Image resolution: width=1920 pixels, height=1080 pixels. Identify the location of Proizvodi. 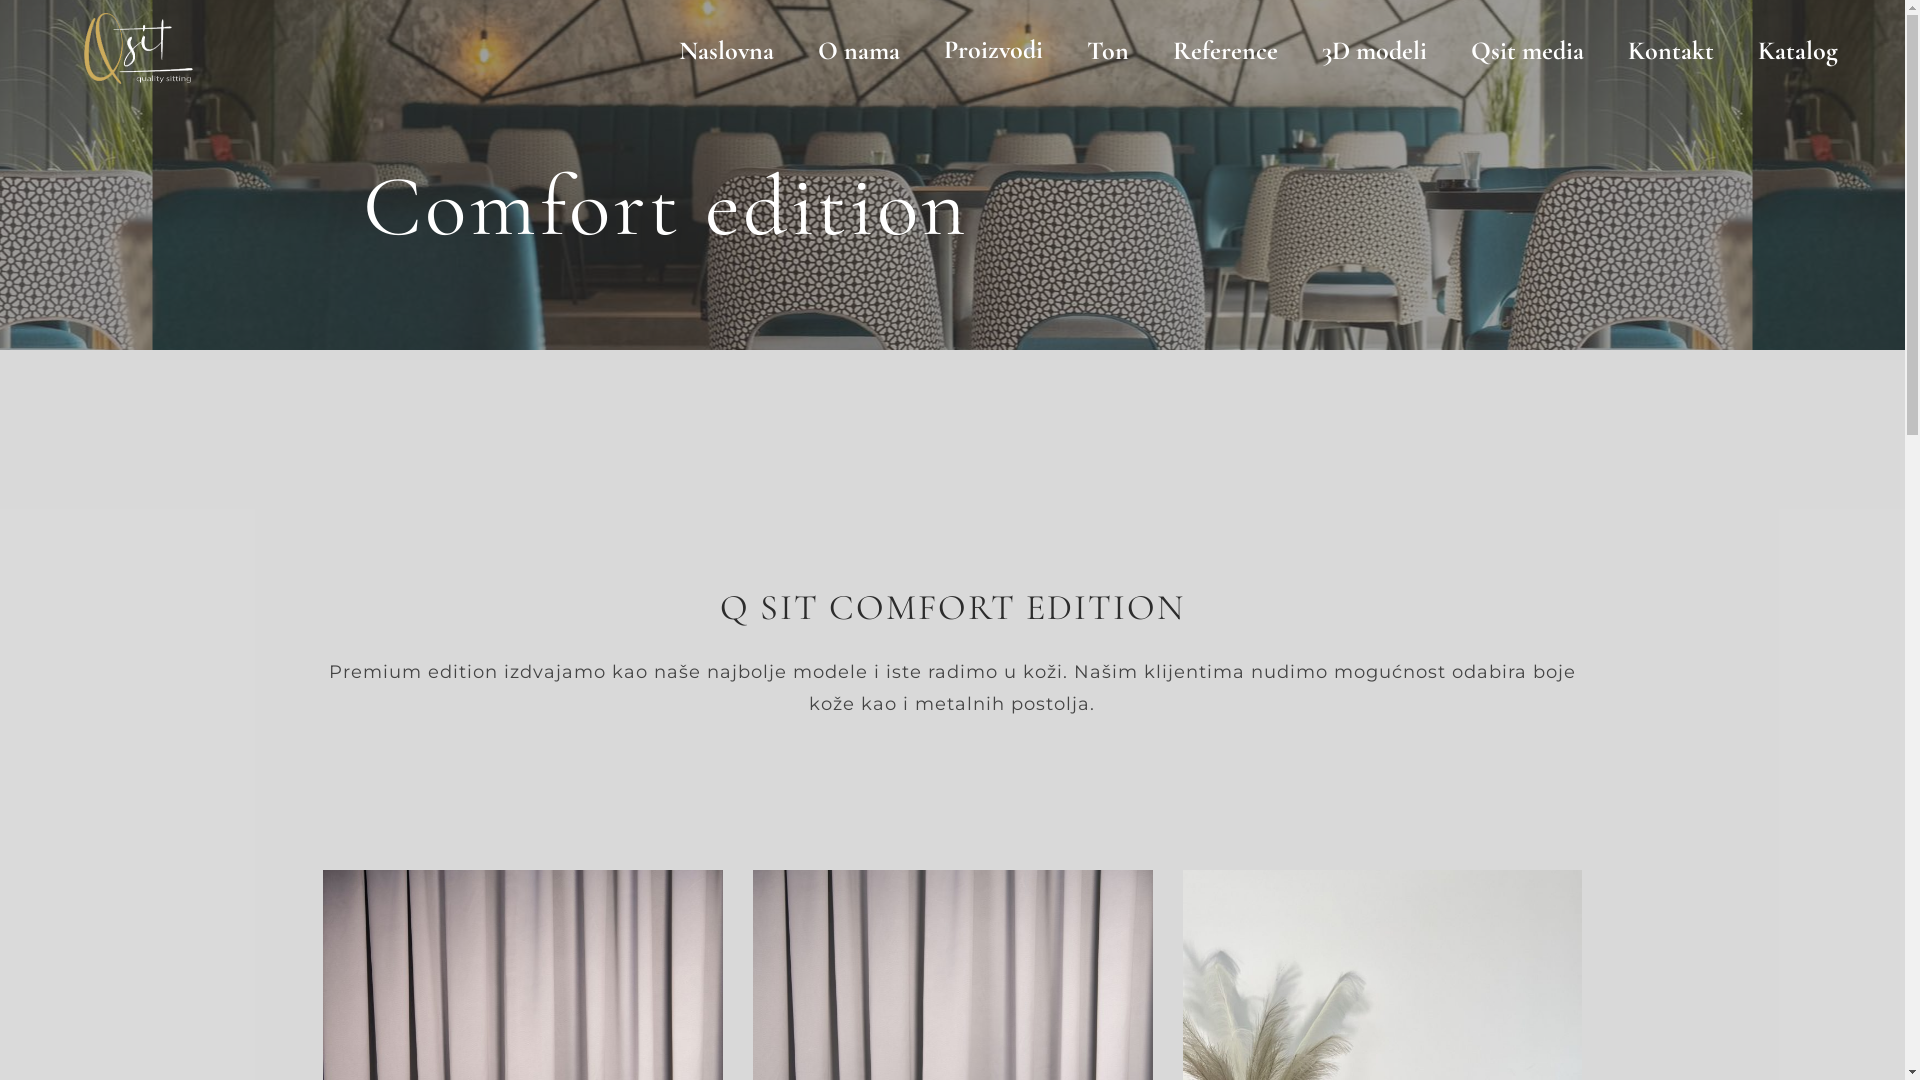
(994, 51).